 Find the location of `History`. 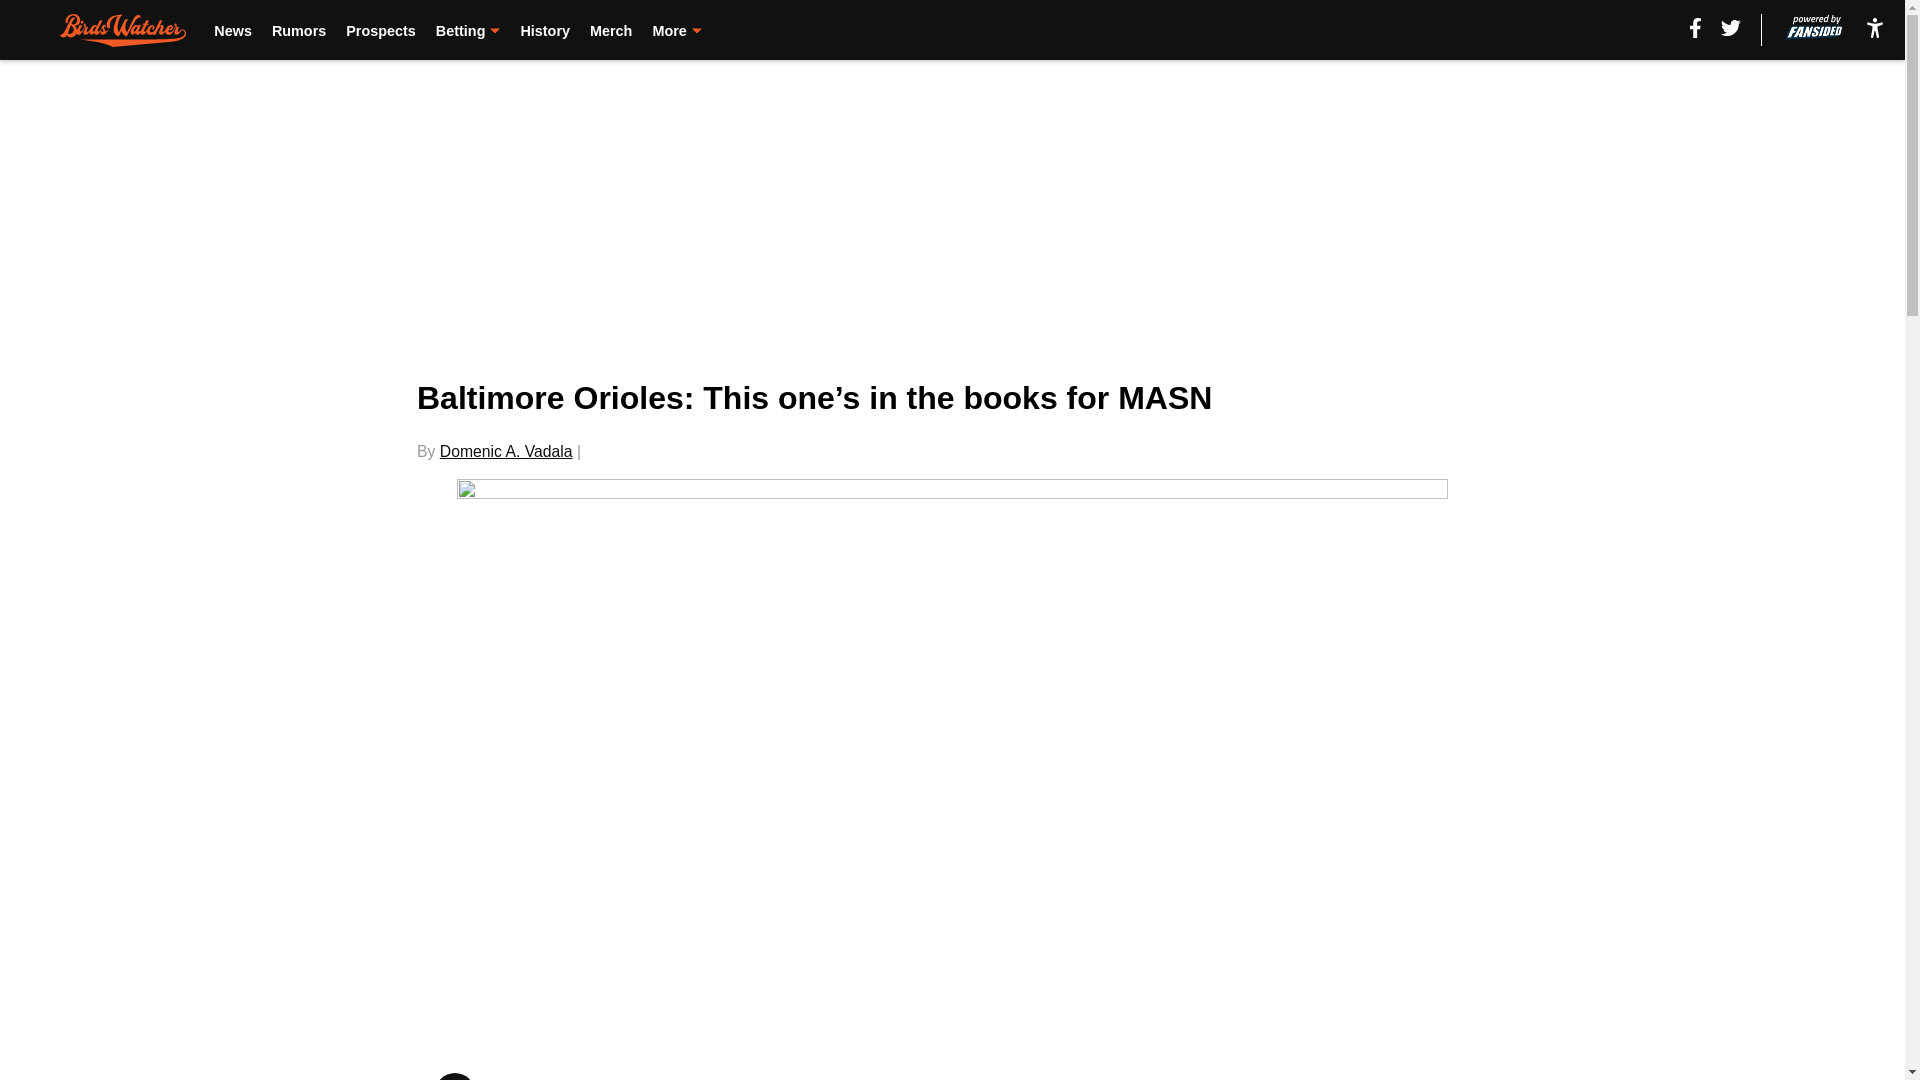

History is located at coordinates (545, 30).